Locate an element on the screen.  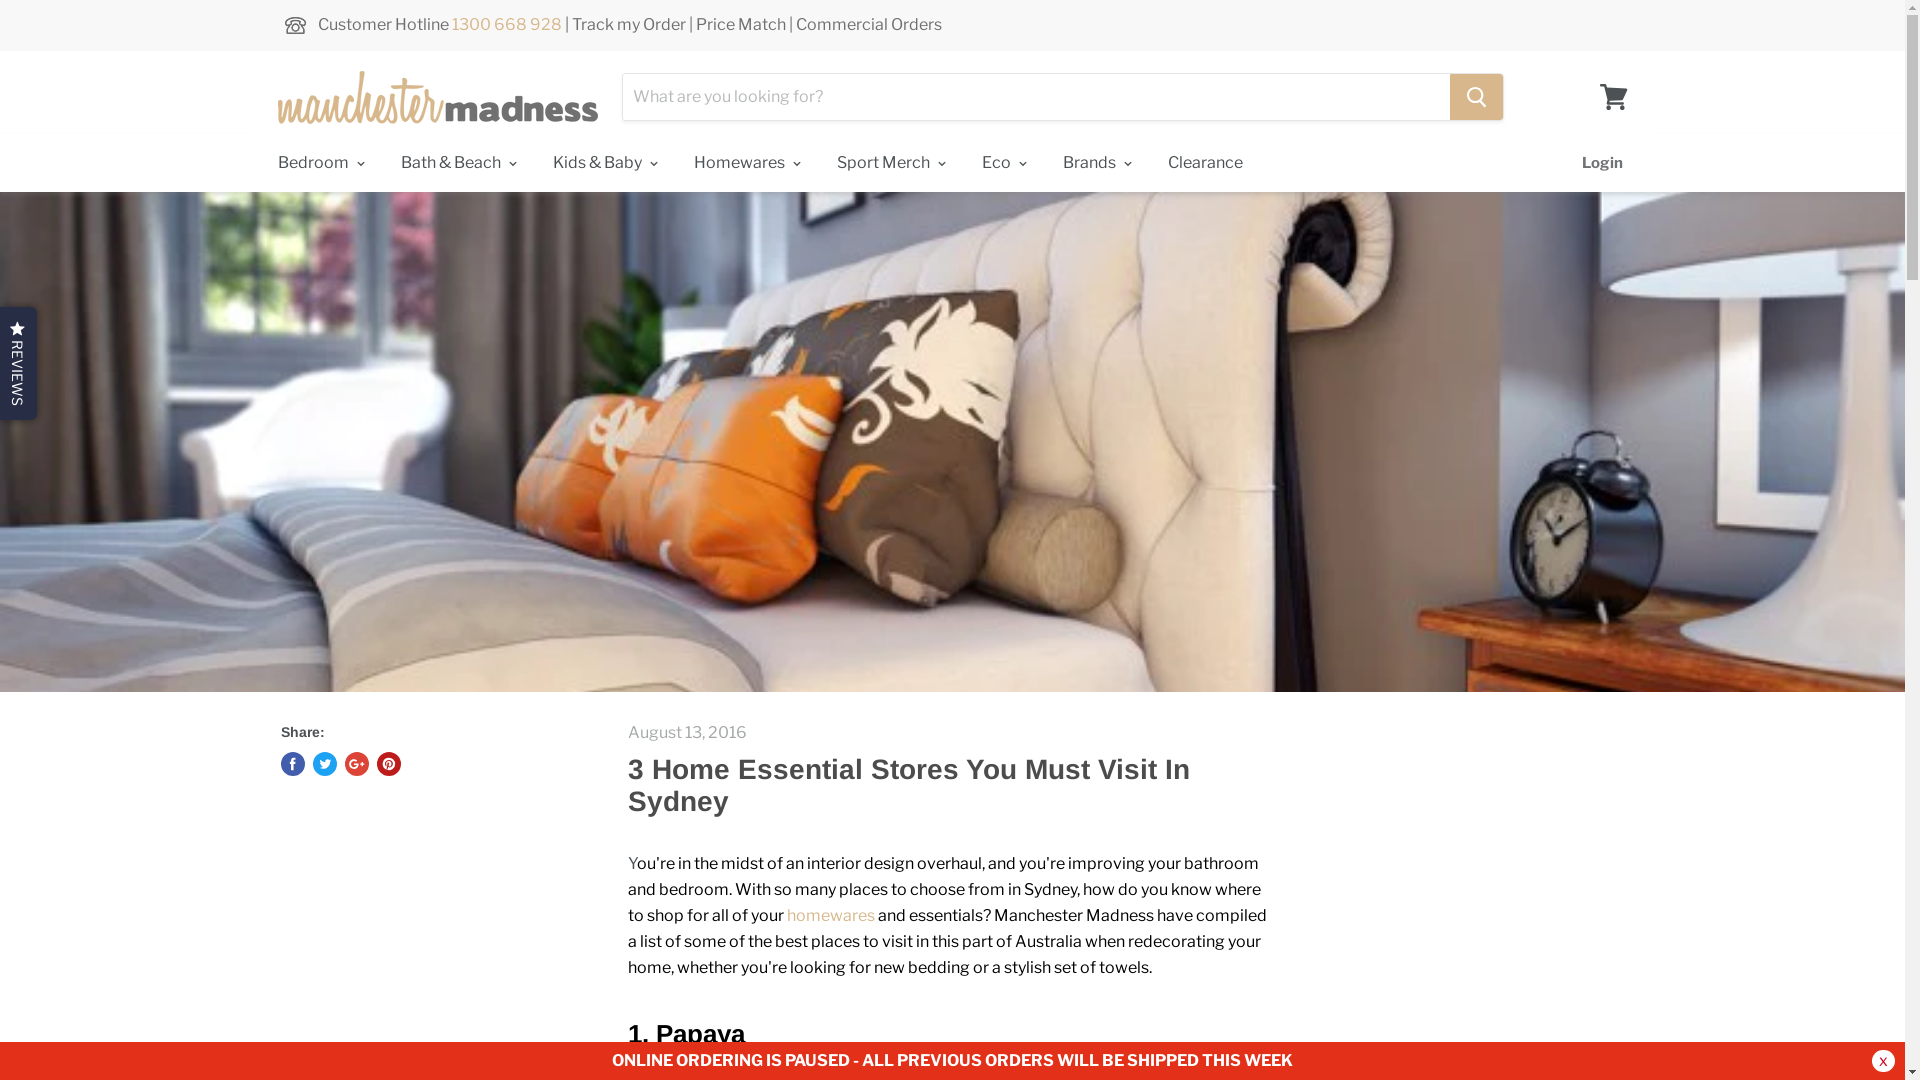
Pin on Pinterest is located at coordinates (388, 764).